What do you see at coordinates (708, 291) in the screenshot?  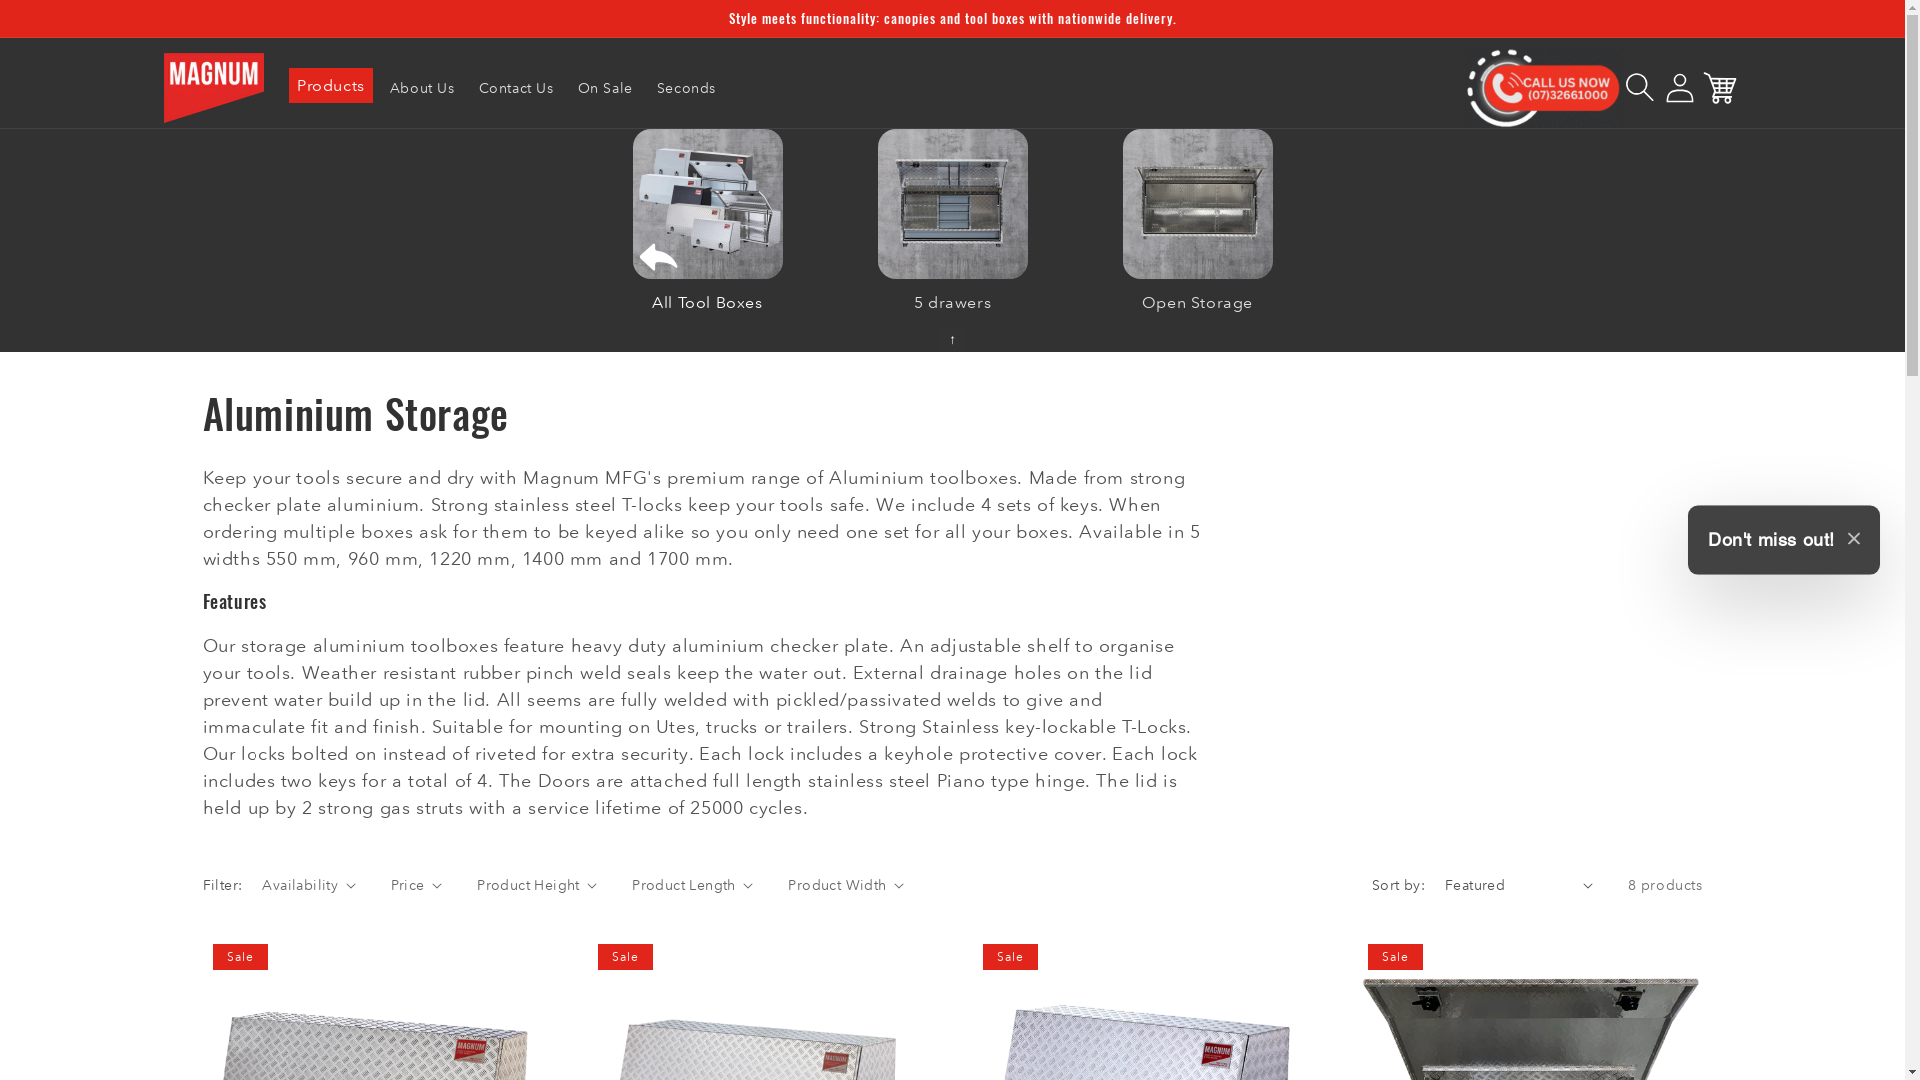 I see `All Tool Boxes` at bounding box center [708, 291].